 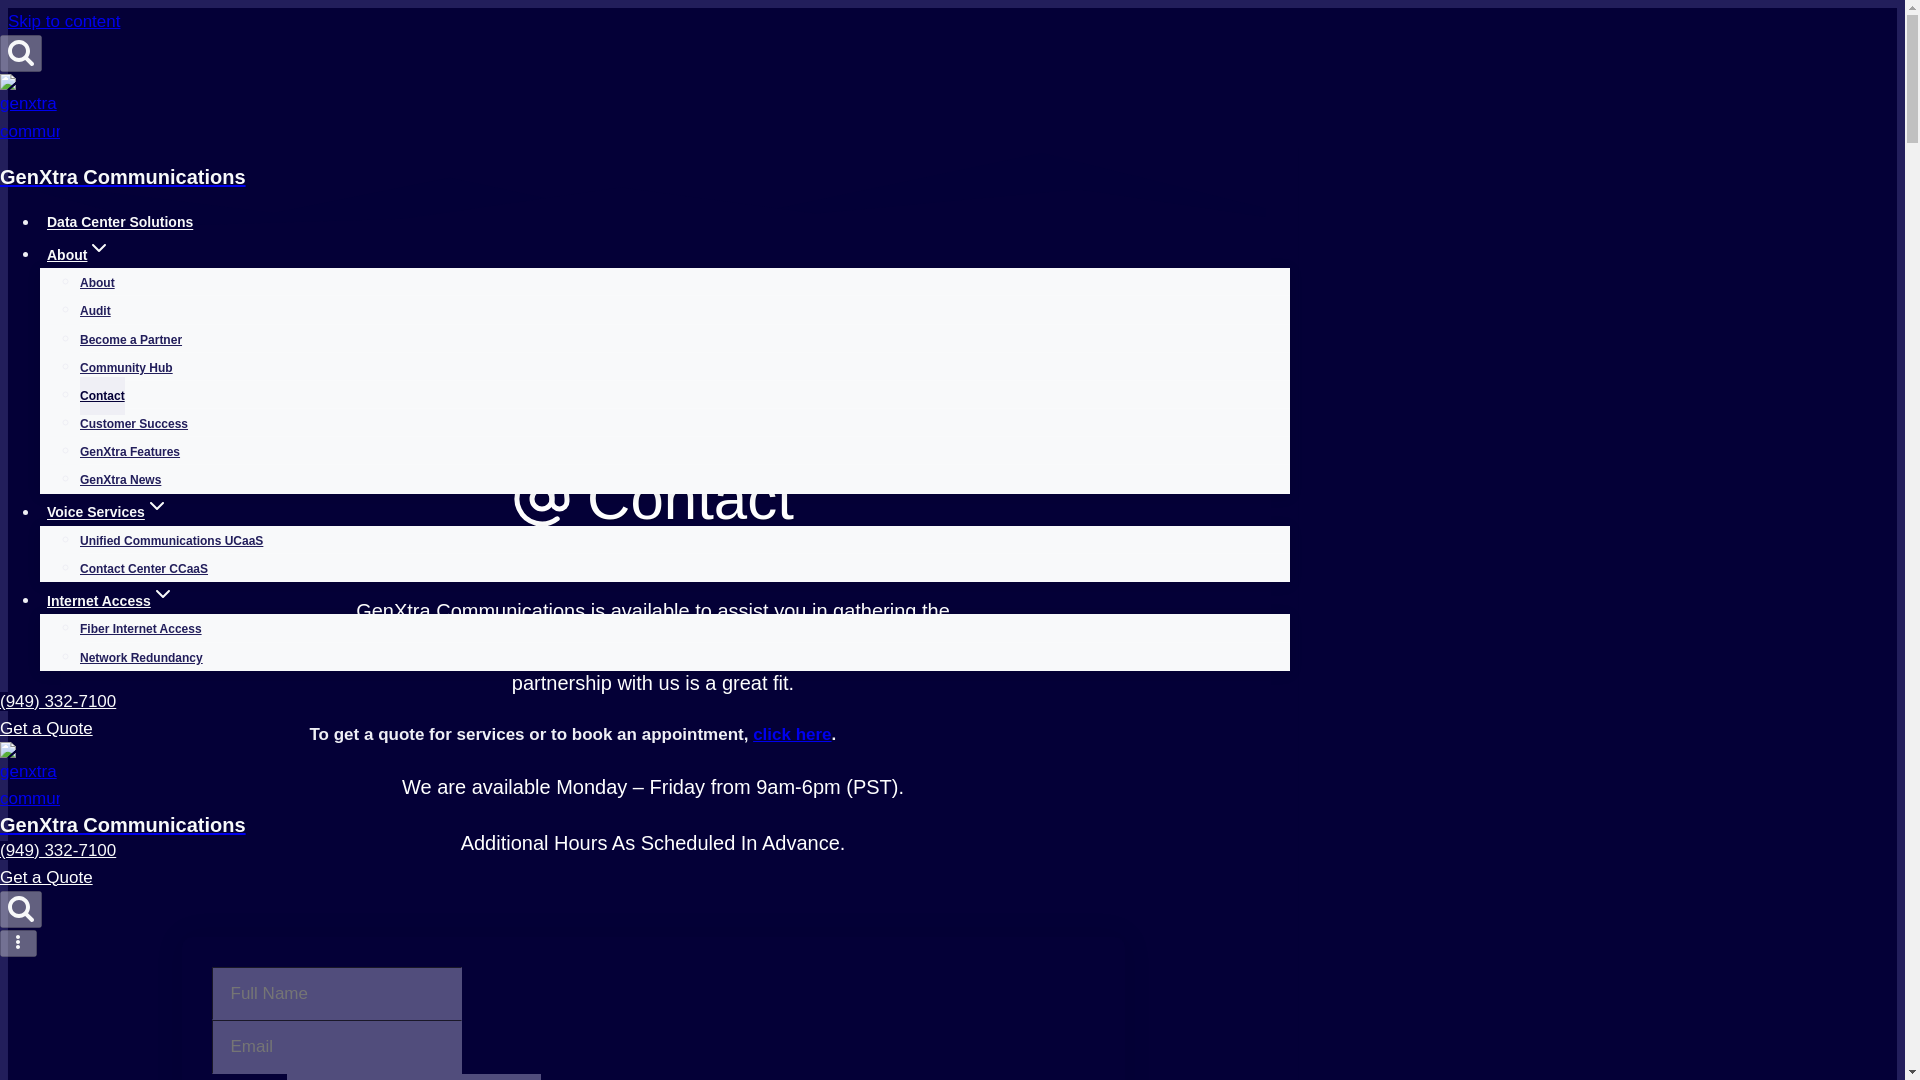 What do you see at coordinates (46, 728) in the screenshot?
I see `Get a Quote` at bounding box center [46, 728].